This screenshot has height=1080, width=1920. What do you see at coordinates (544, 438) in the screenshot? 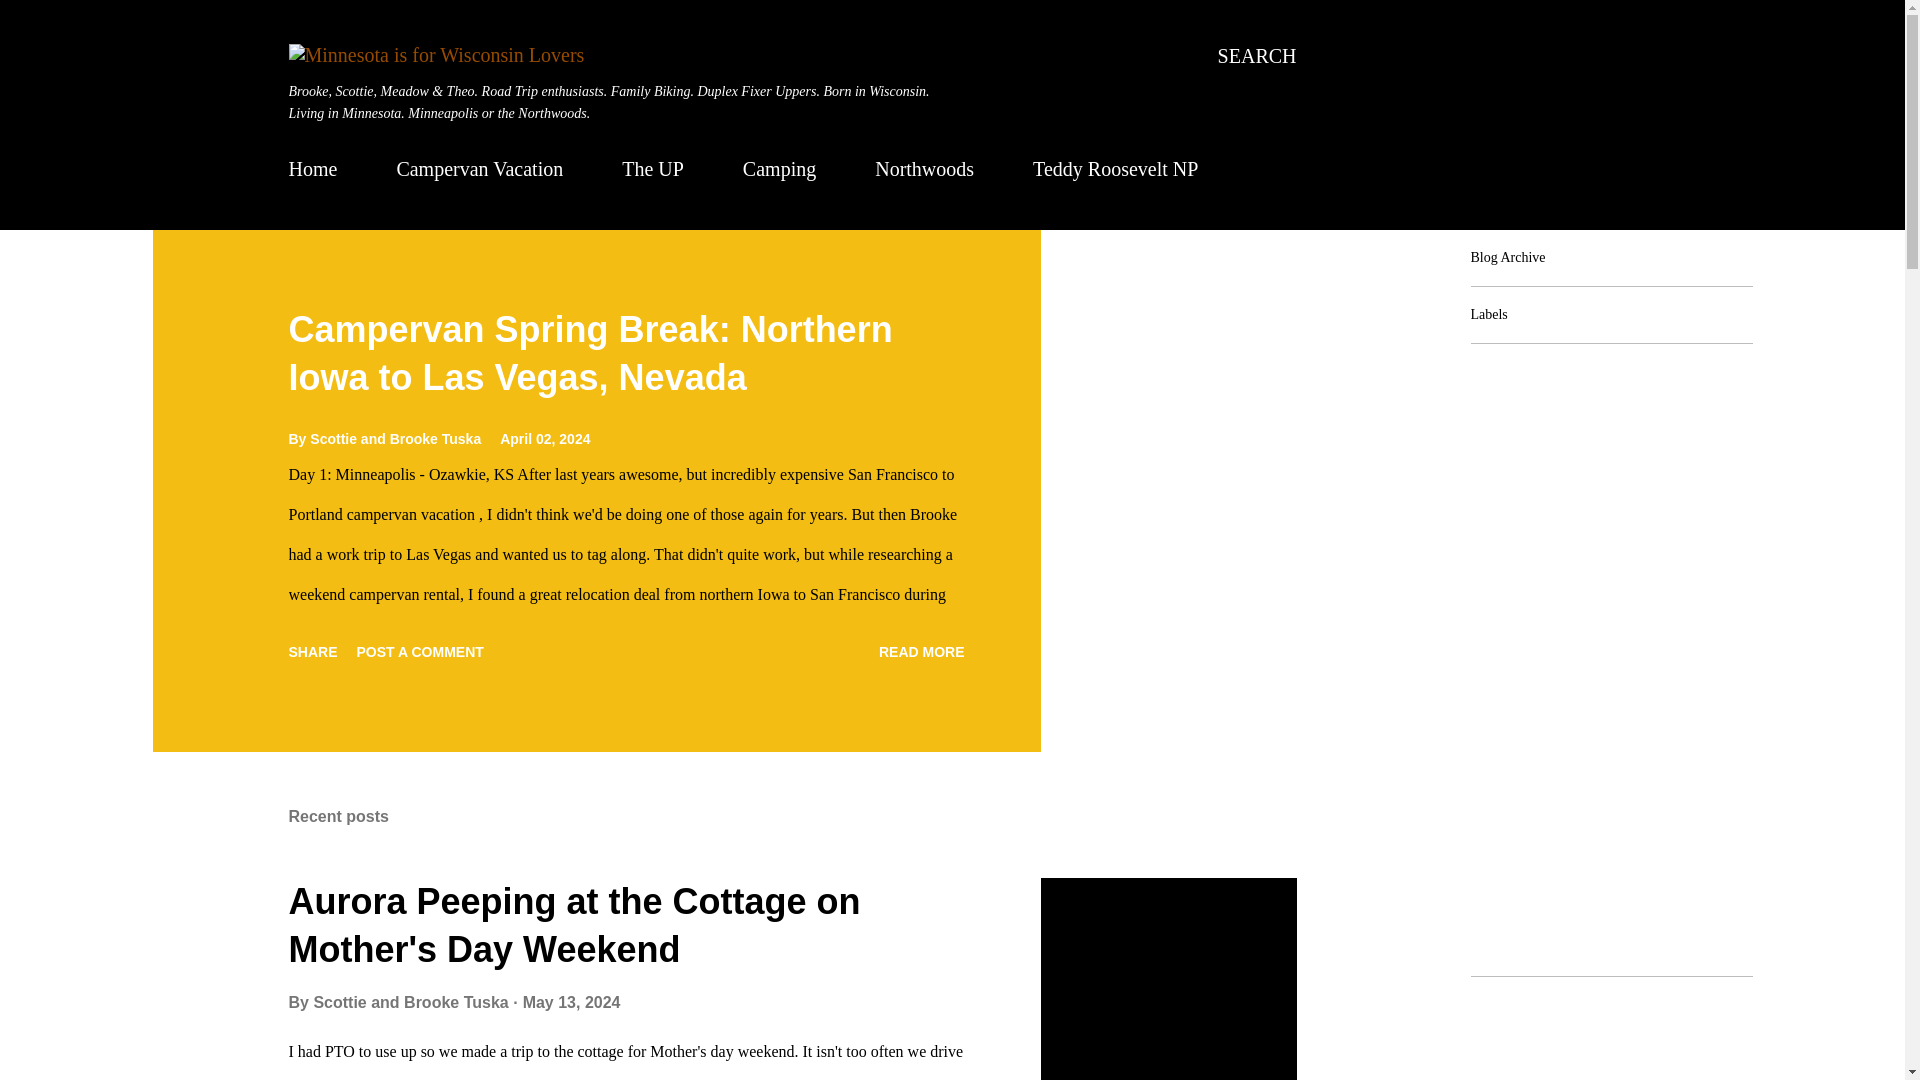
I see `permanent link` at bounding box center [544, 438].